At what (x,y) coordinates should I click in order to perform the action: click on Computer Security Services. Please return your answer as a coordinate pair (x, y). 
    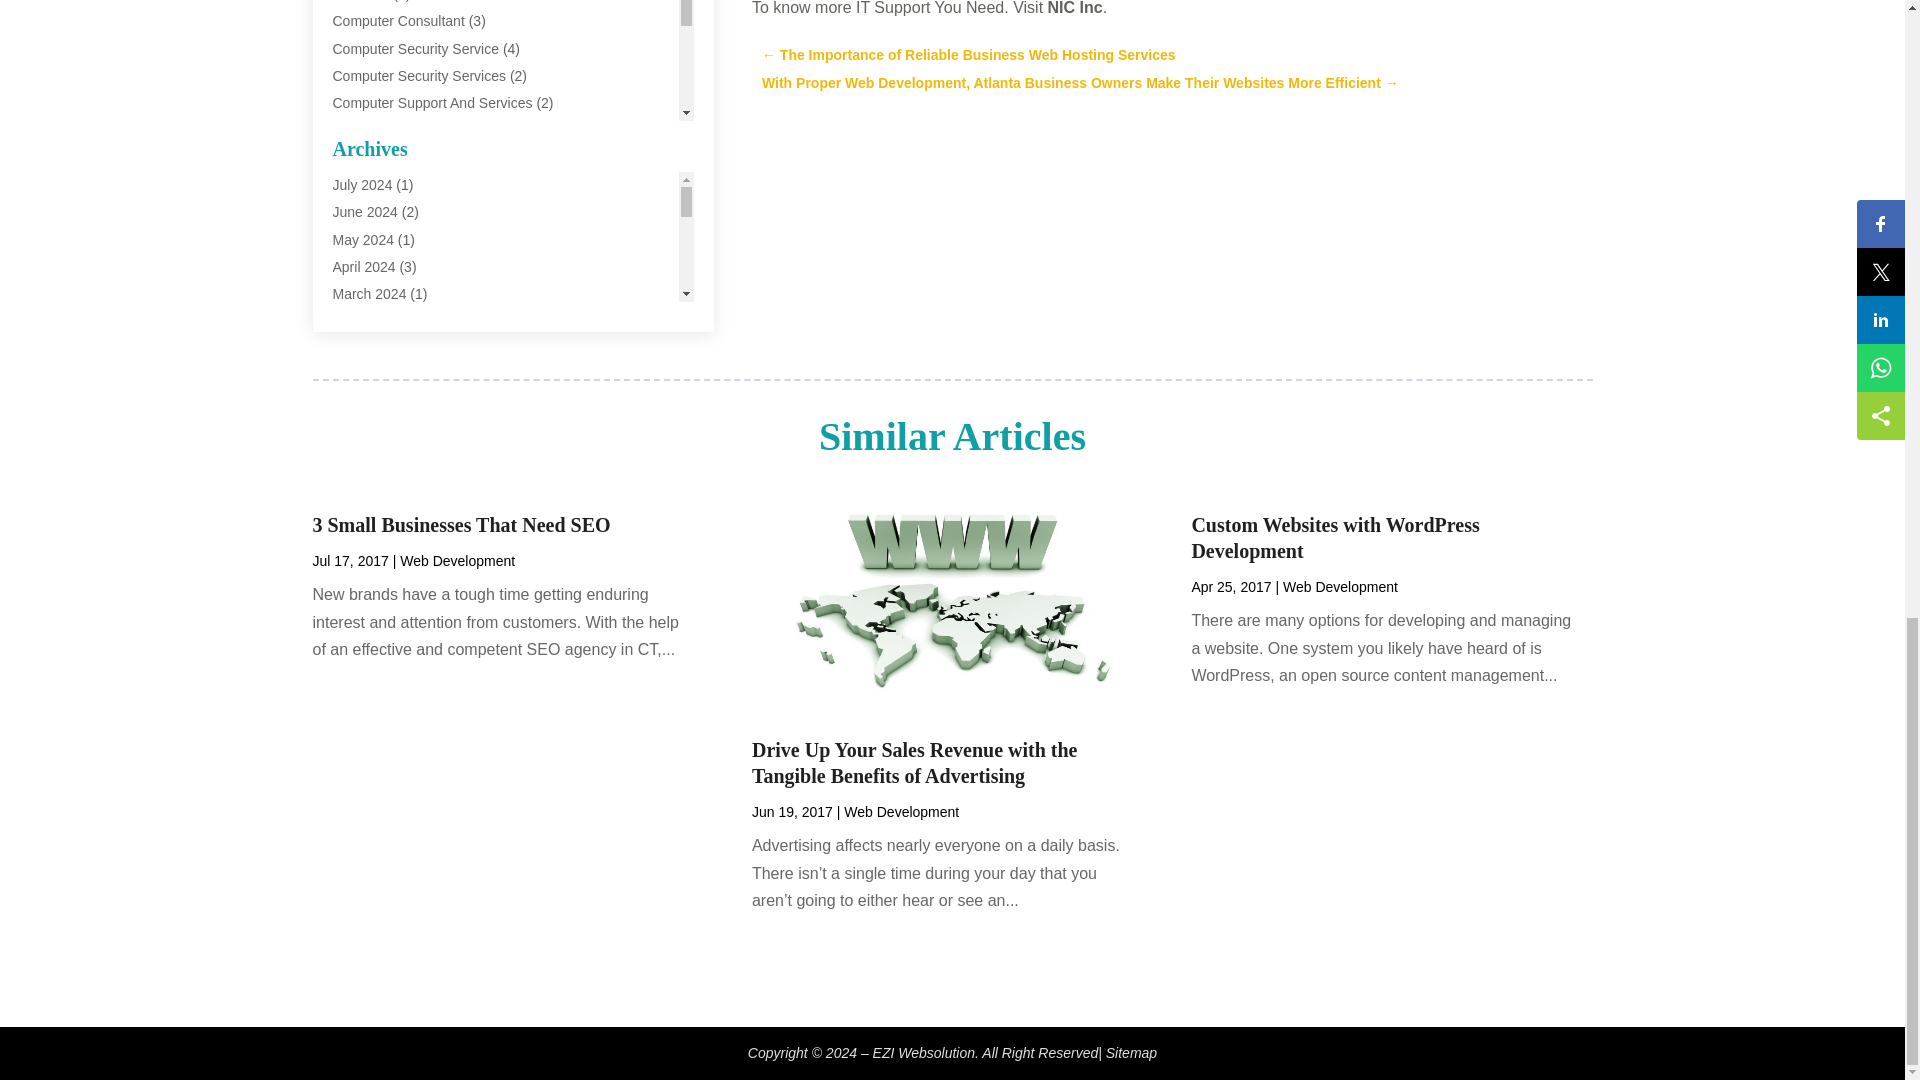
    Looking at the image, I should click on (419, 76).